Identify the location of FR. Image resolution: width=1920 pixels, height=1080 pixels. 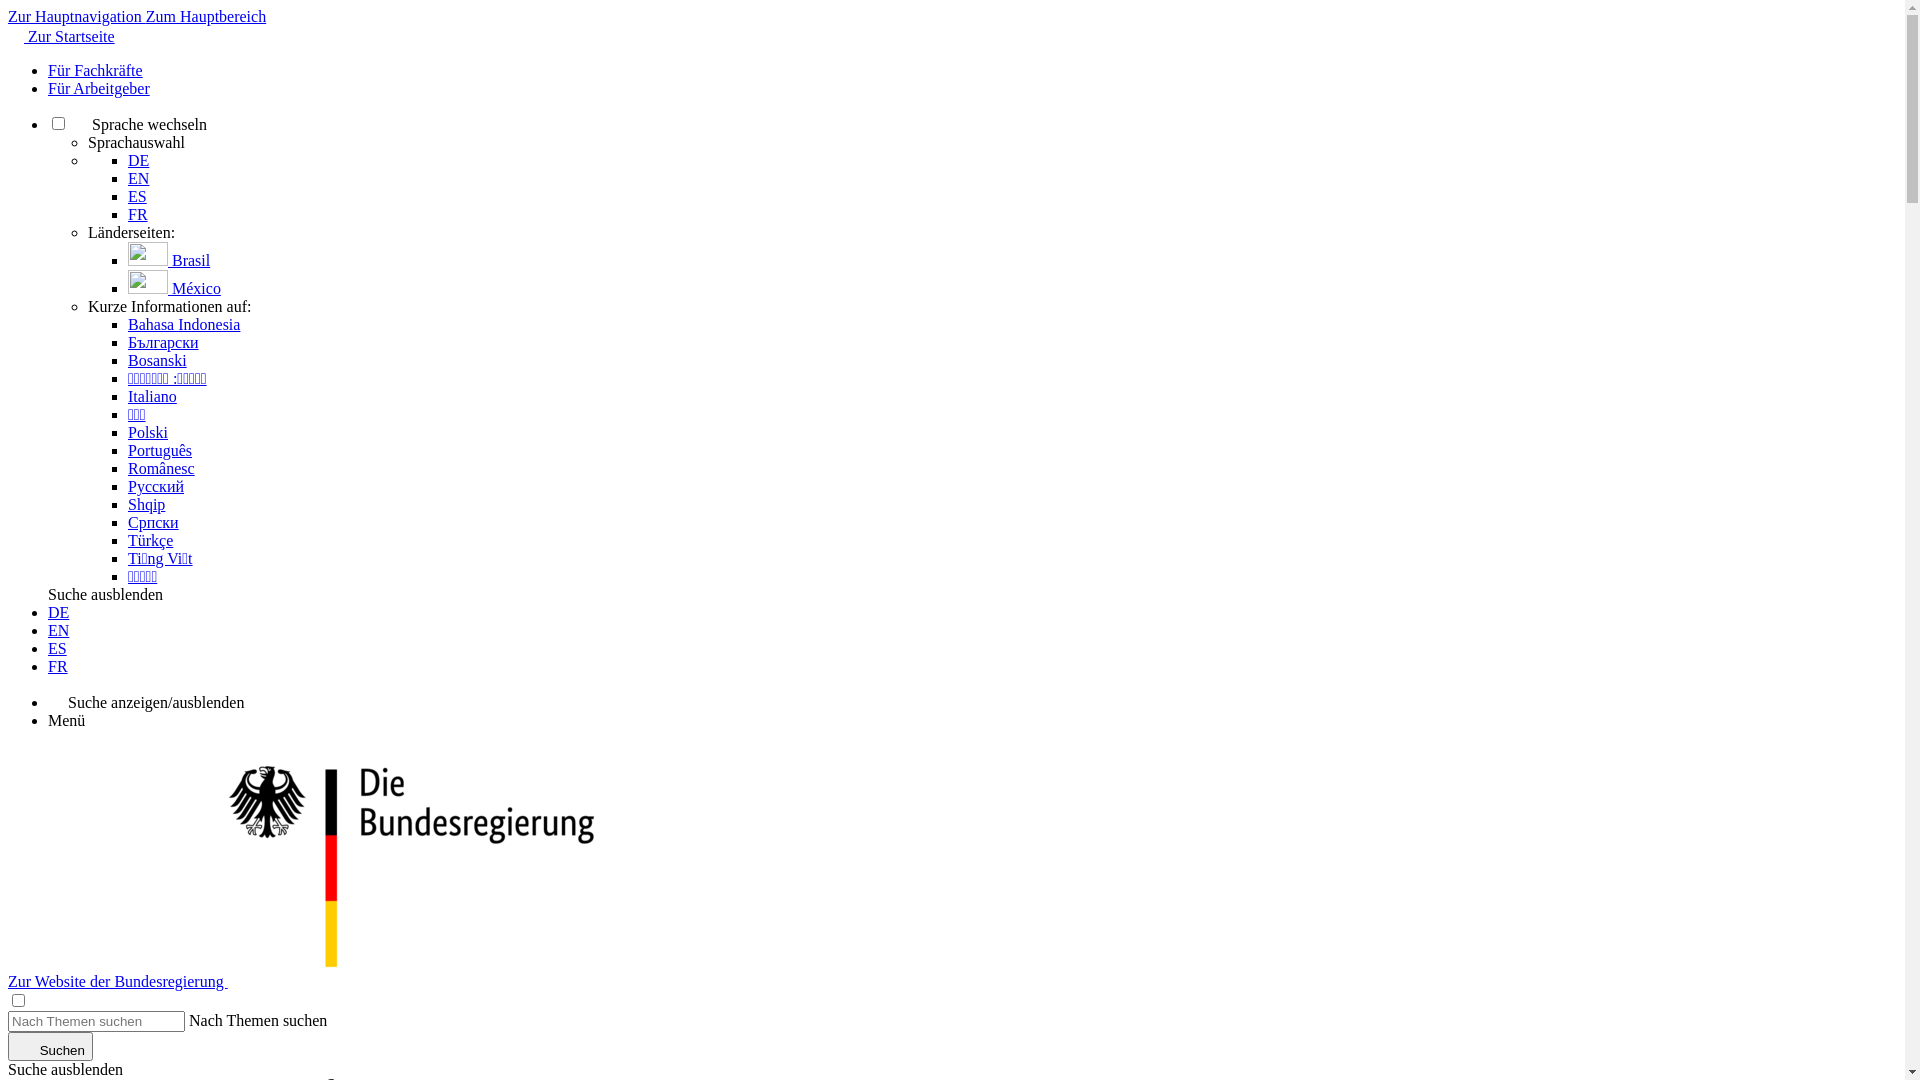
(58, 666).